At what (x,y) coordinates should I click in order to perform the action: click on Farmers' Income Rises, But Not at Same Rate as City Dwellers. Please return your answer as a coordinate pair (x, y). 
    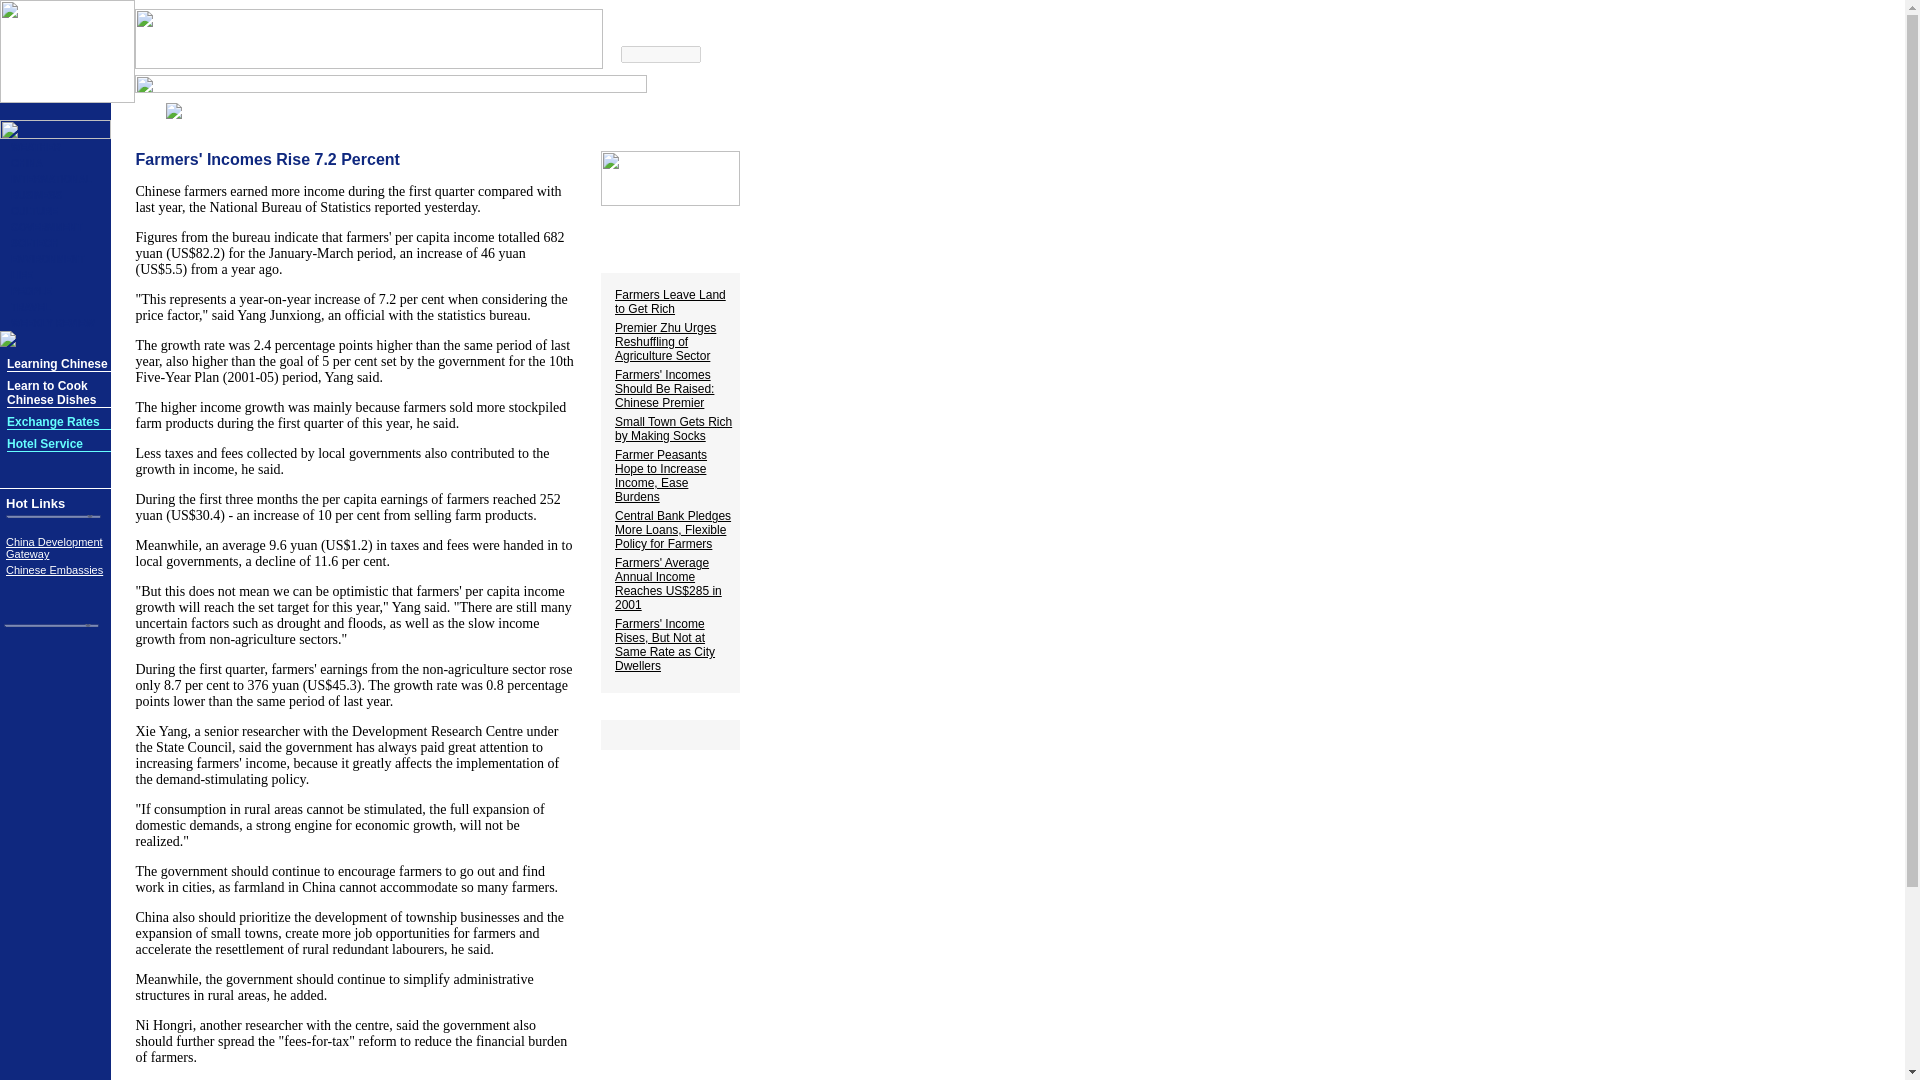
    Looking at the image, I should click on (664, 644).